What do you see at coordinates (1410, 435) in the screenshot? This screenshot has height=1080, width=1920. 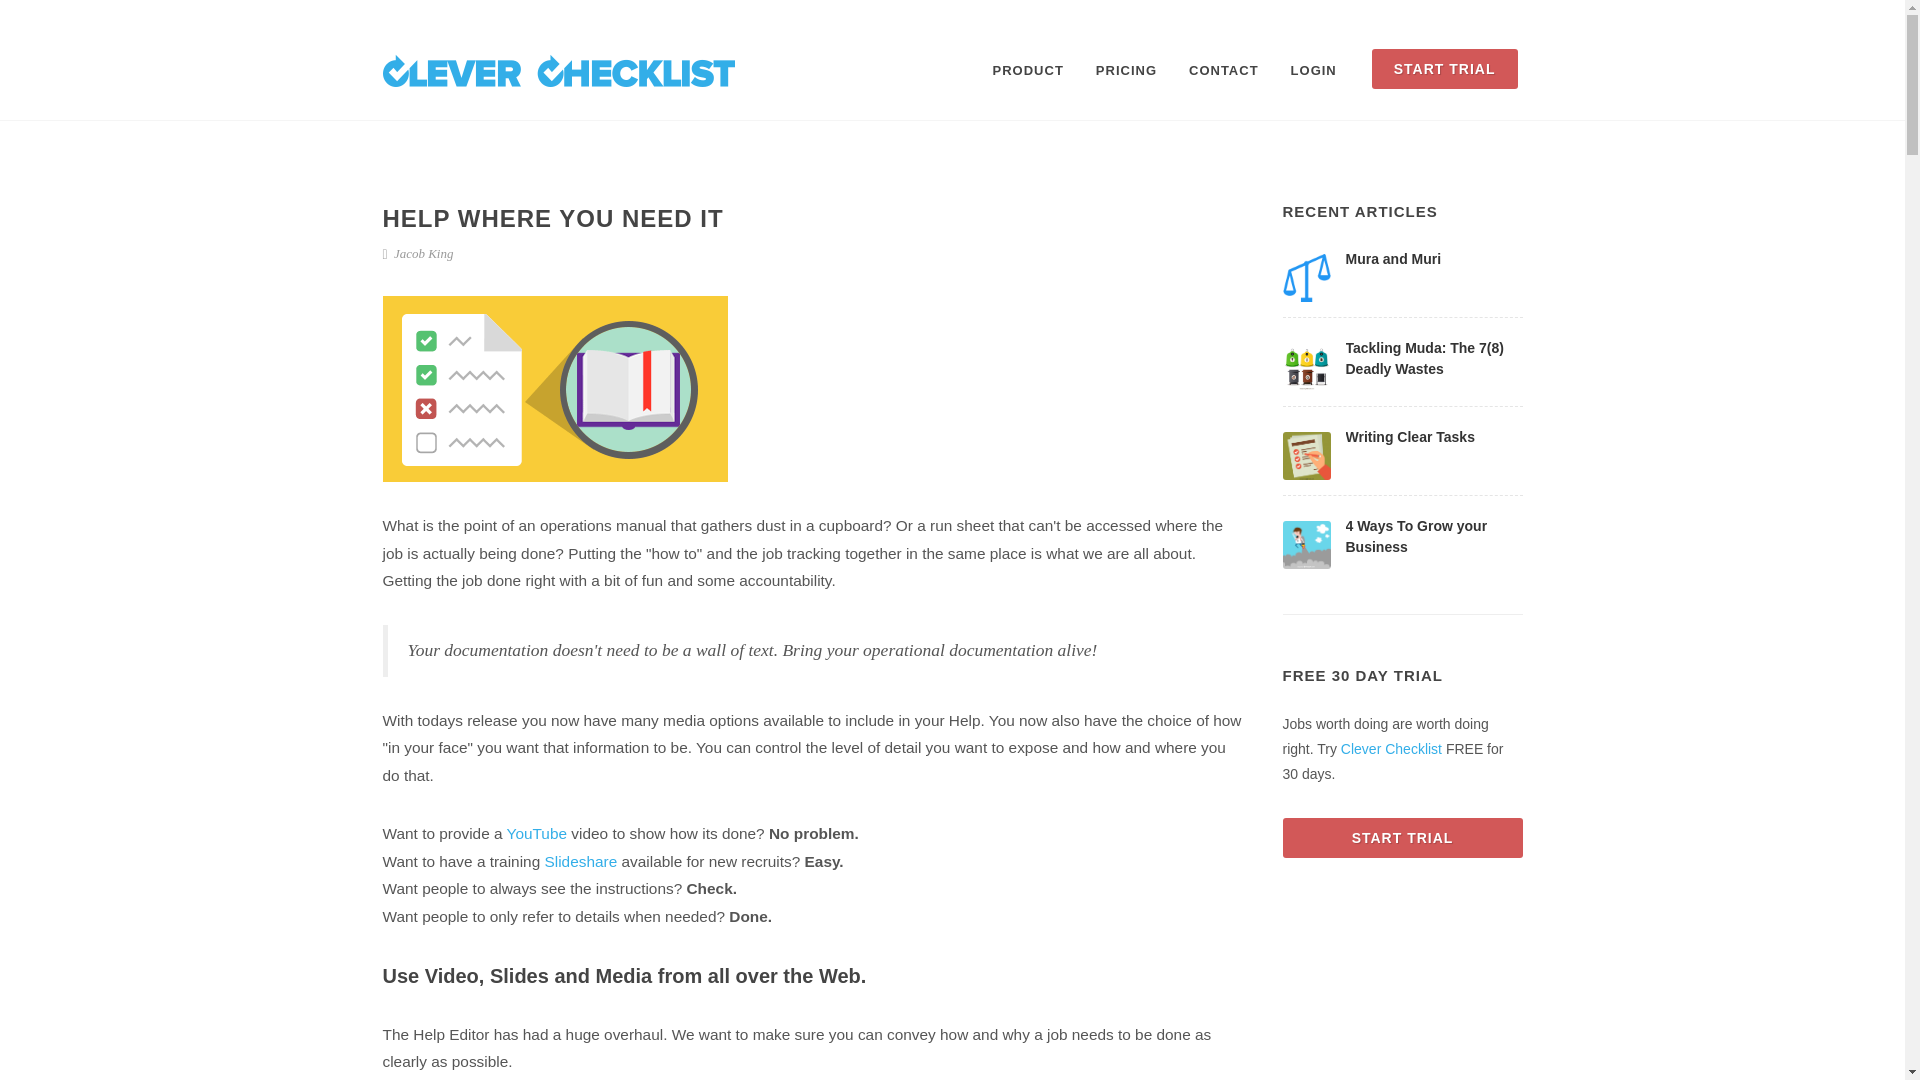 I see `Writing Clear Tasks` at bounding box center [1410, 435].